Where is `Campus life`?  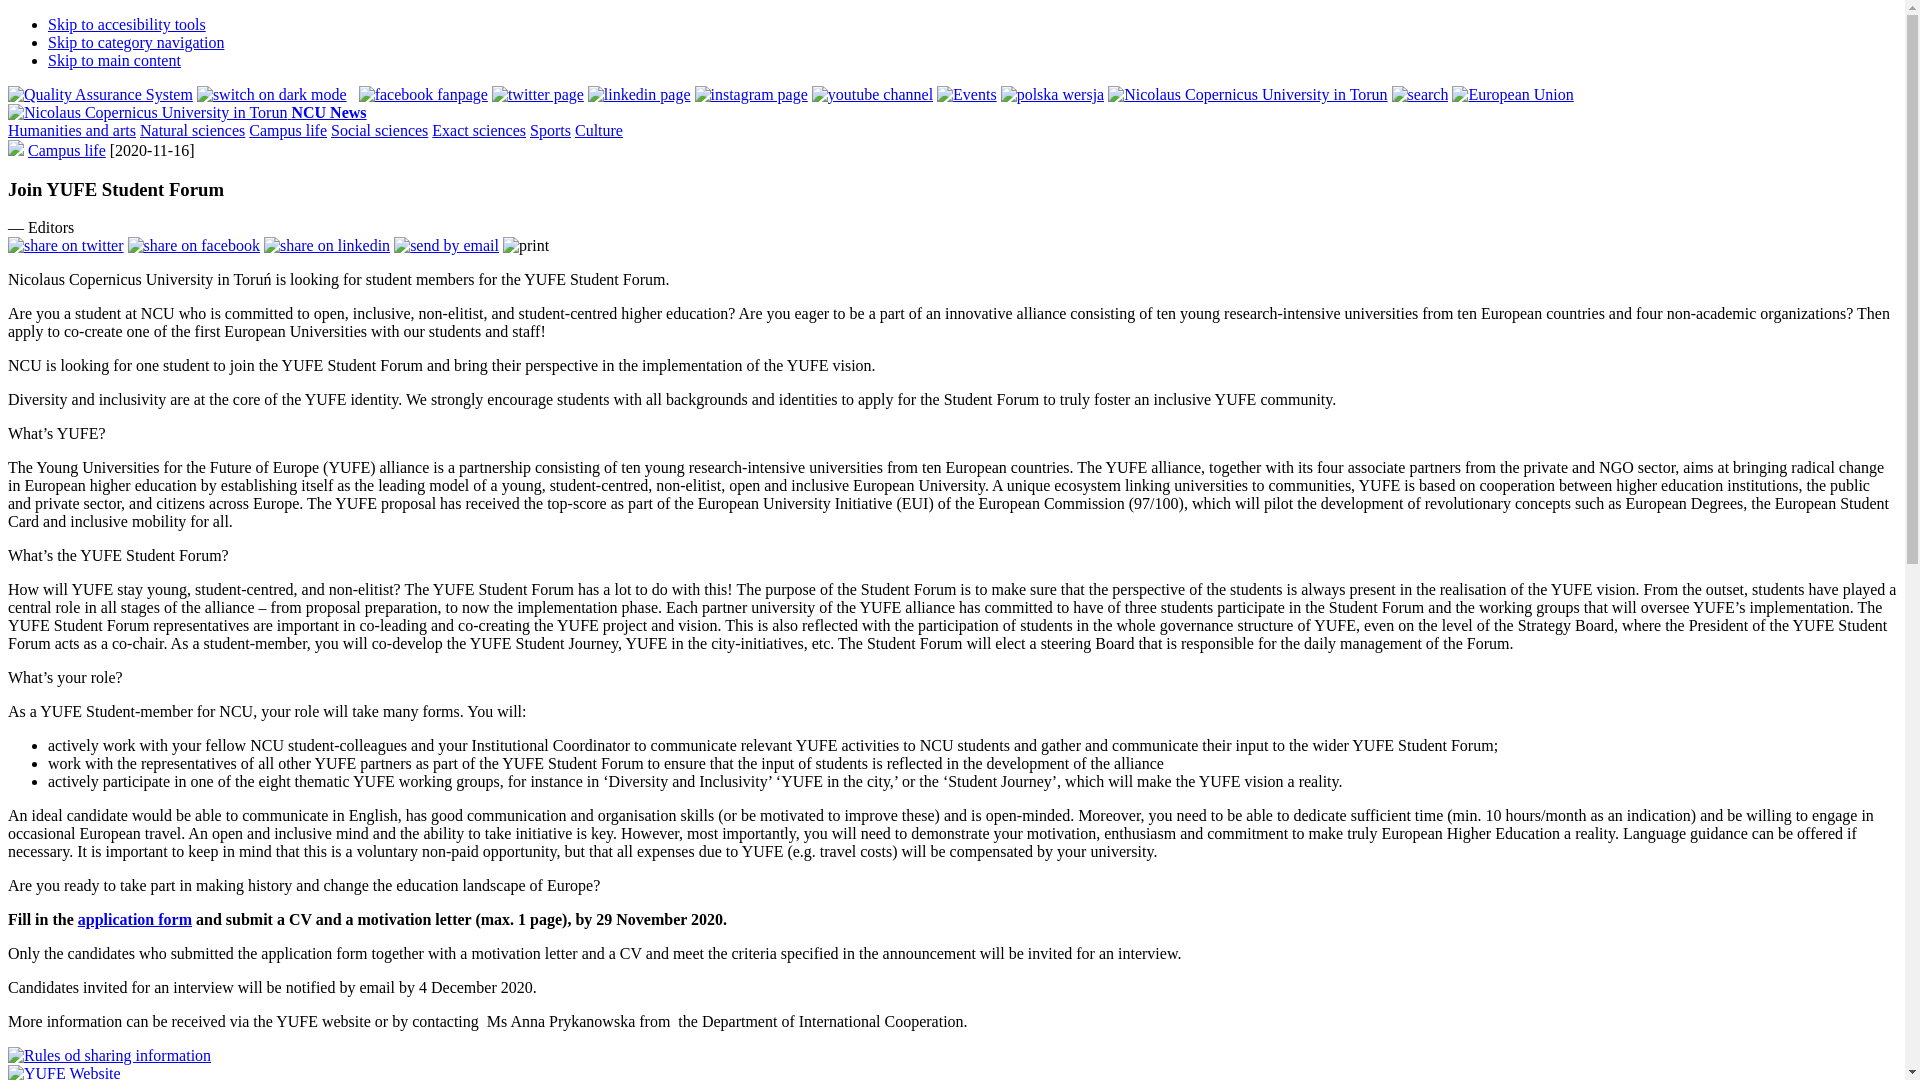
Campus life is located at coordinates (66, 150).